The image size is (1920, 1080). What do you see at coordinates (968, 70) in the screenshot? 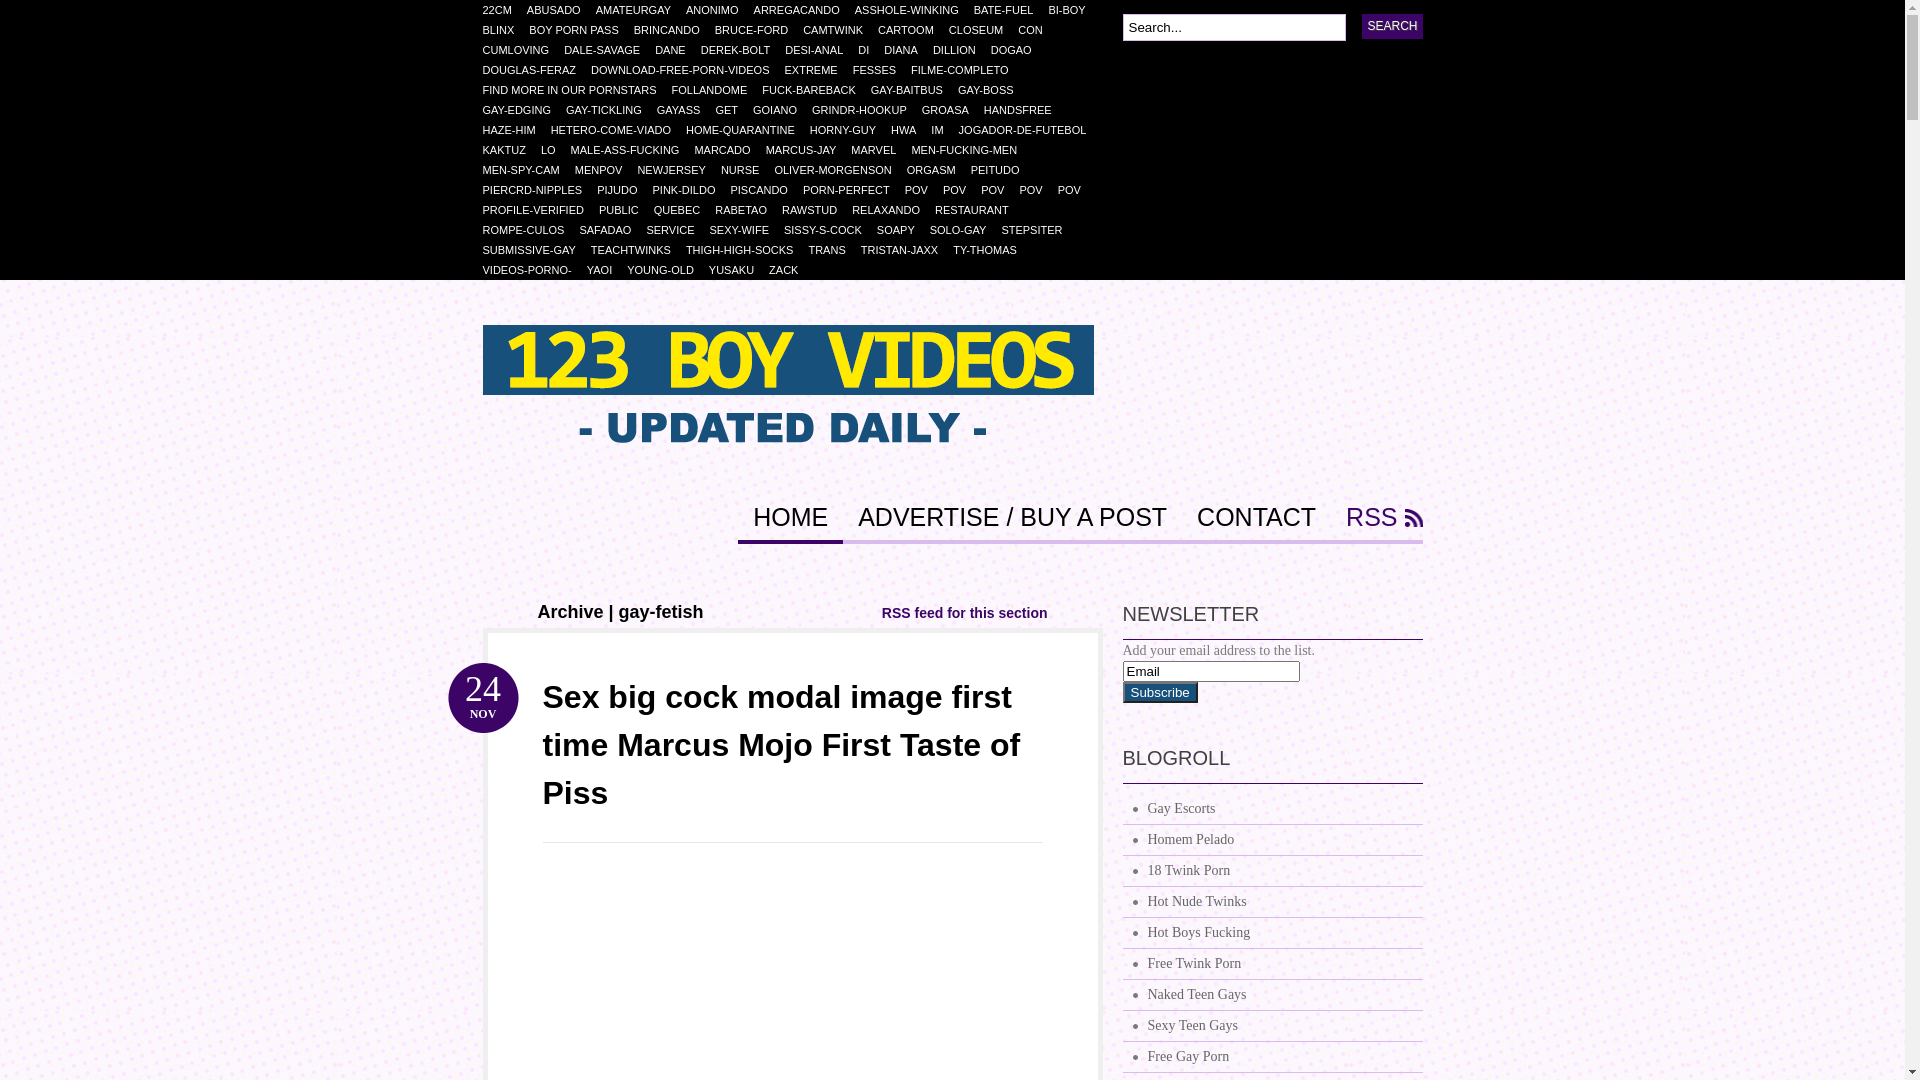
I see `FILME-COMPLETO` at bounding box center [968, 70].